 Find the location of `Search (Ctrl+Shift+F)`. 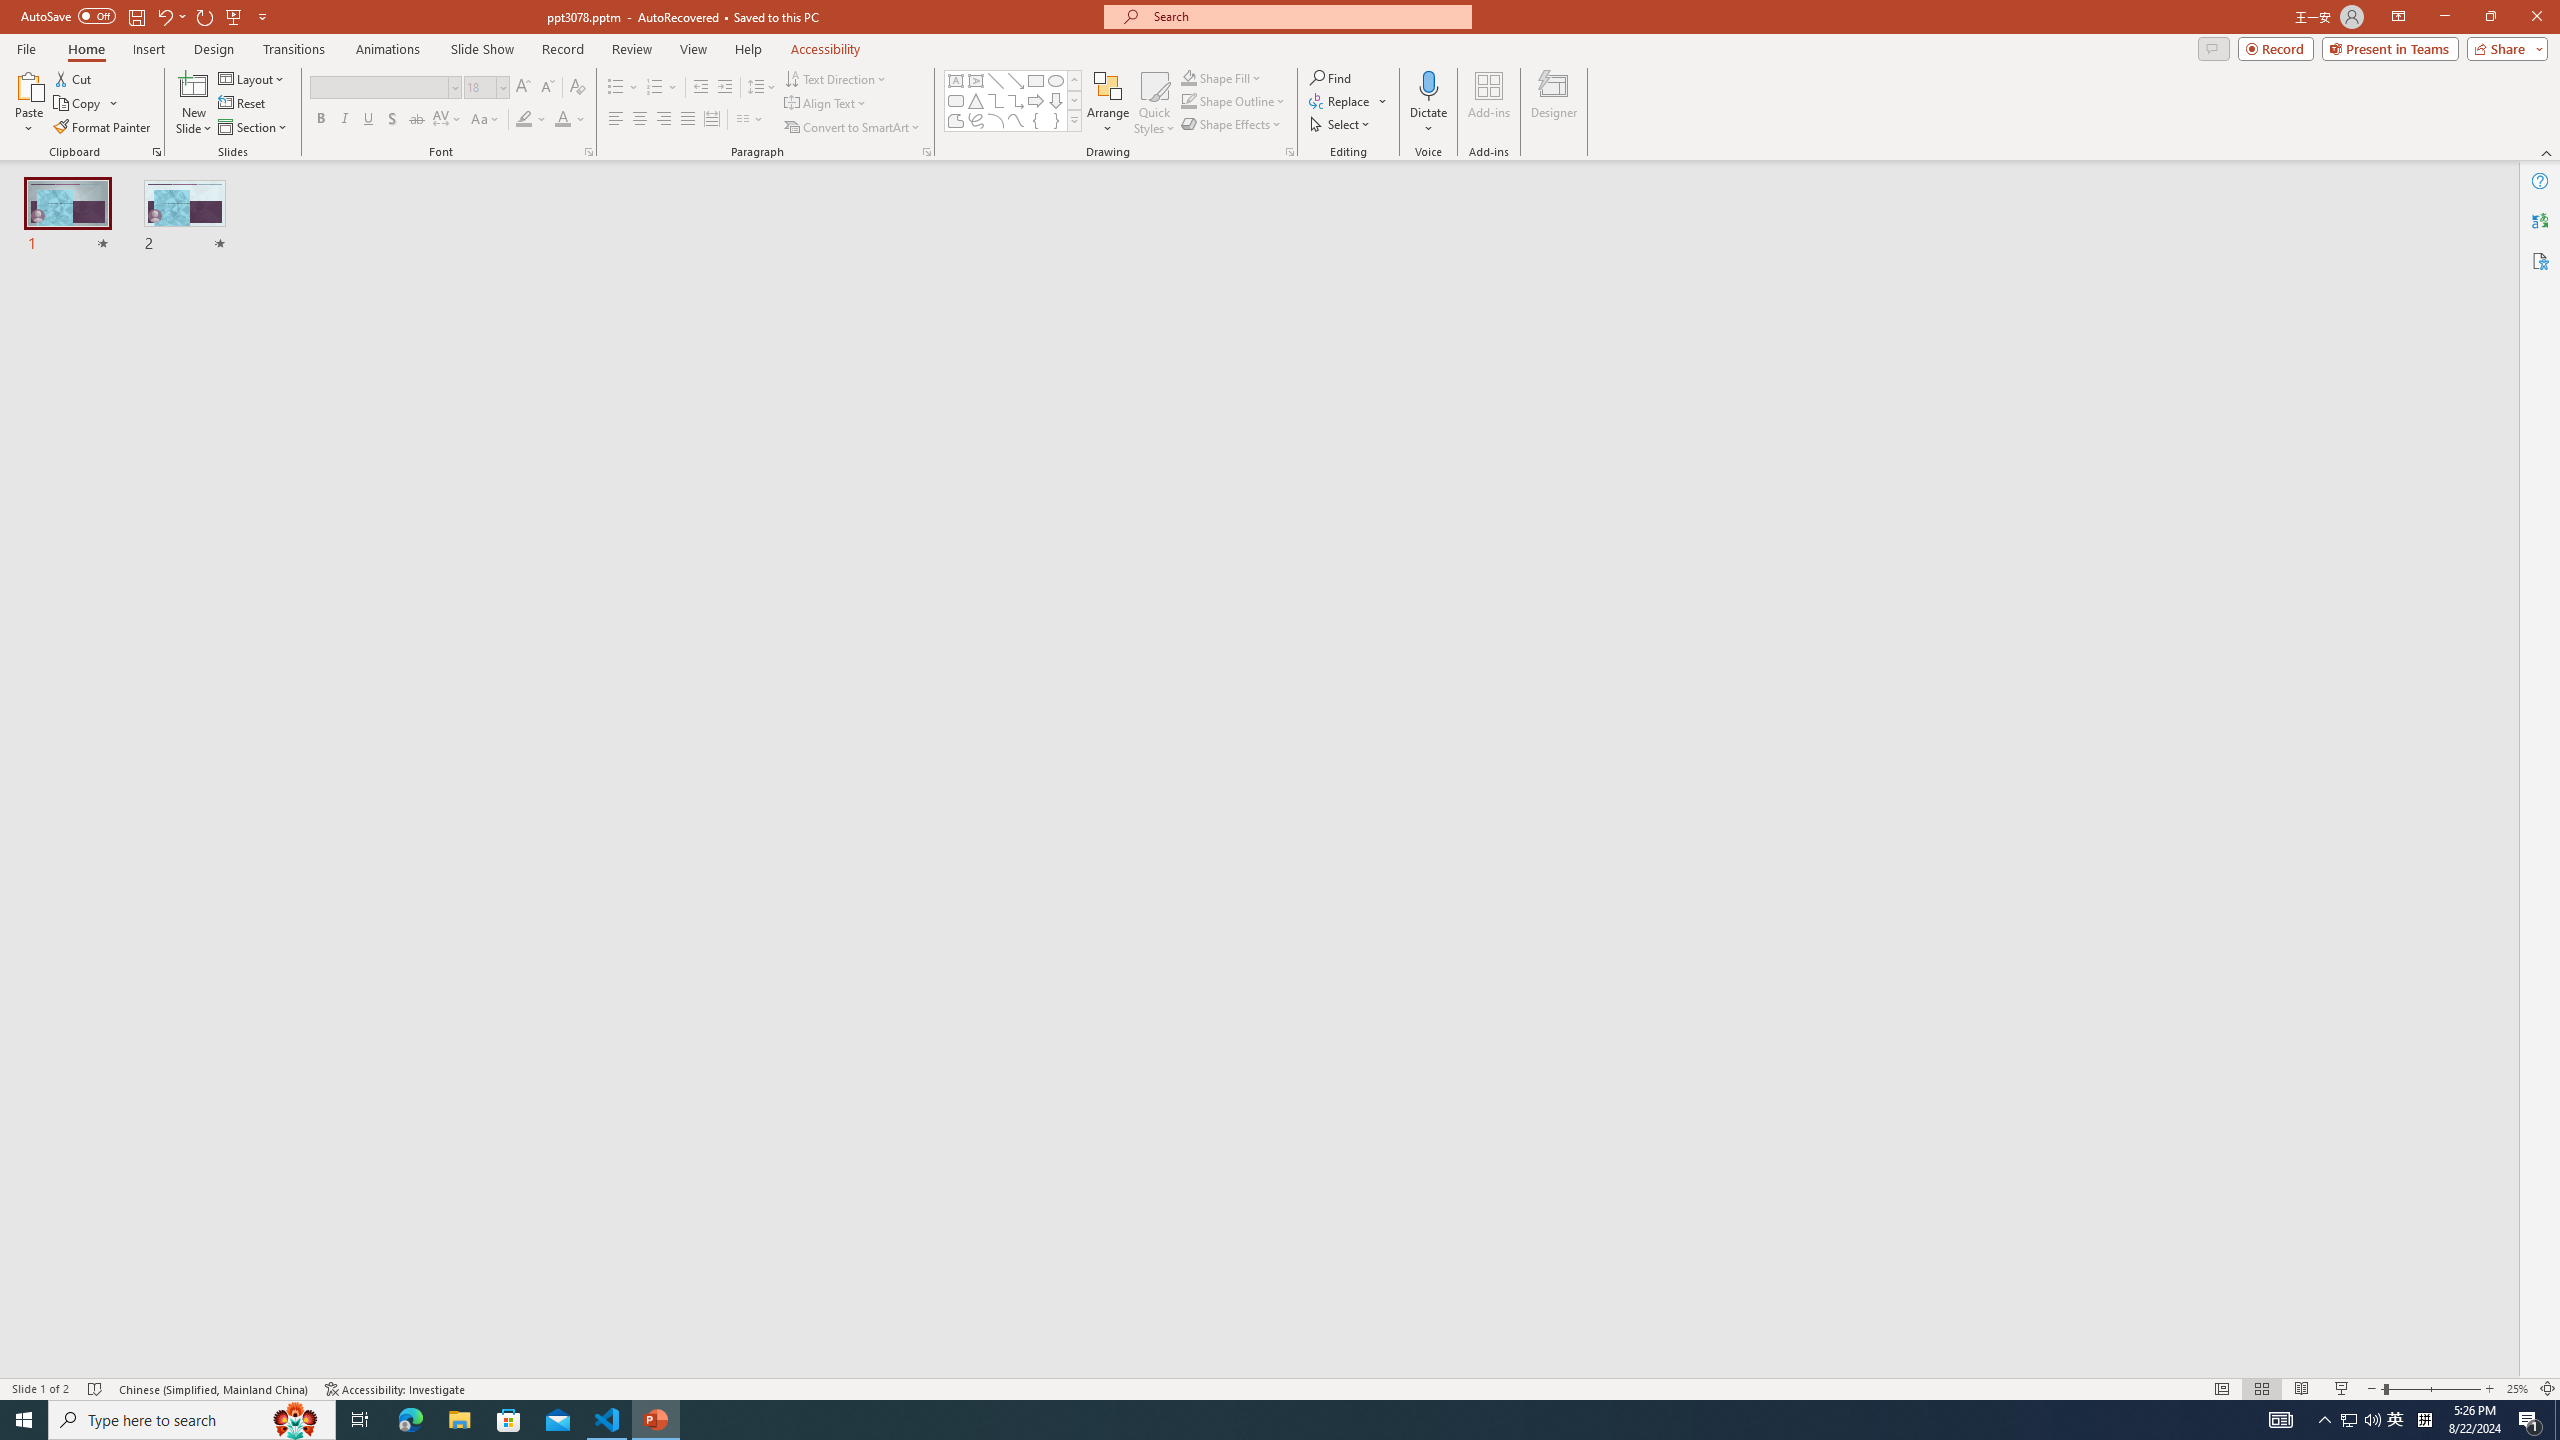

Search (Ctrl+Shift+F) is located at coordinates (136, 466).